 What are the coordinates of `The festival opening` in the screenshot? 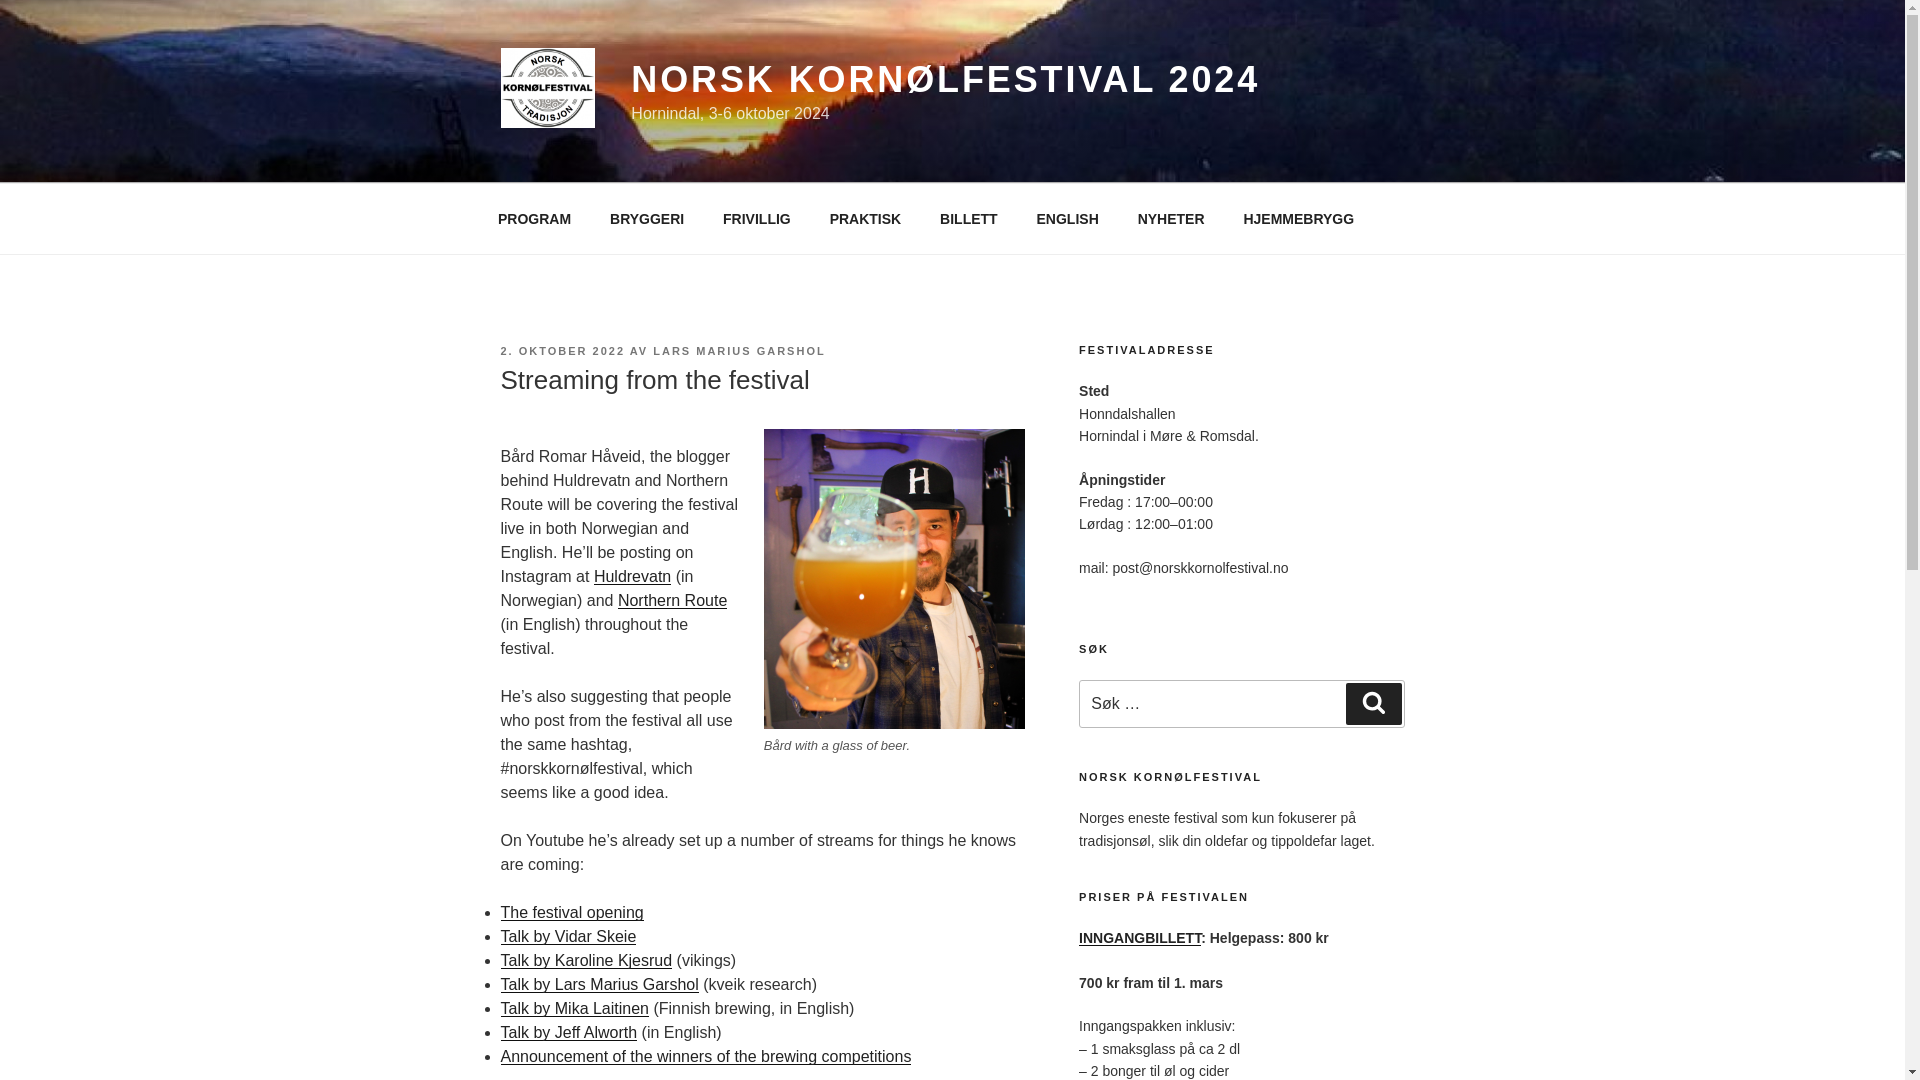 It's located at (571, 912).